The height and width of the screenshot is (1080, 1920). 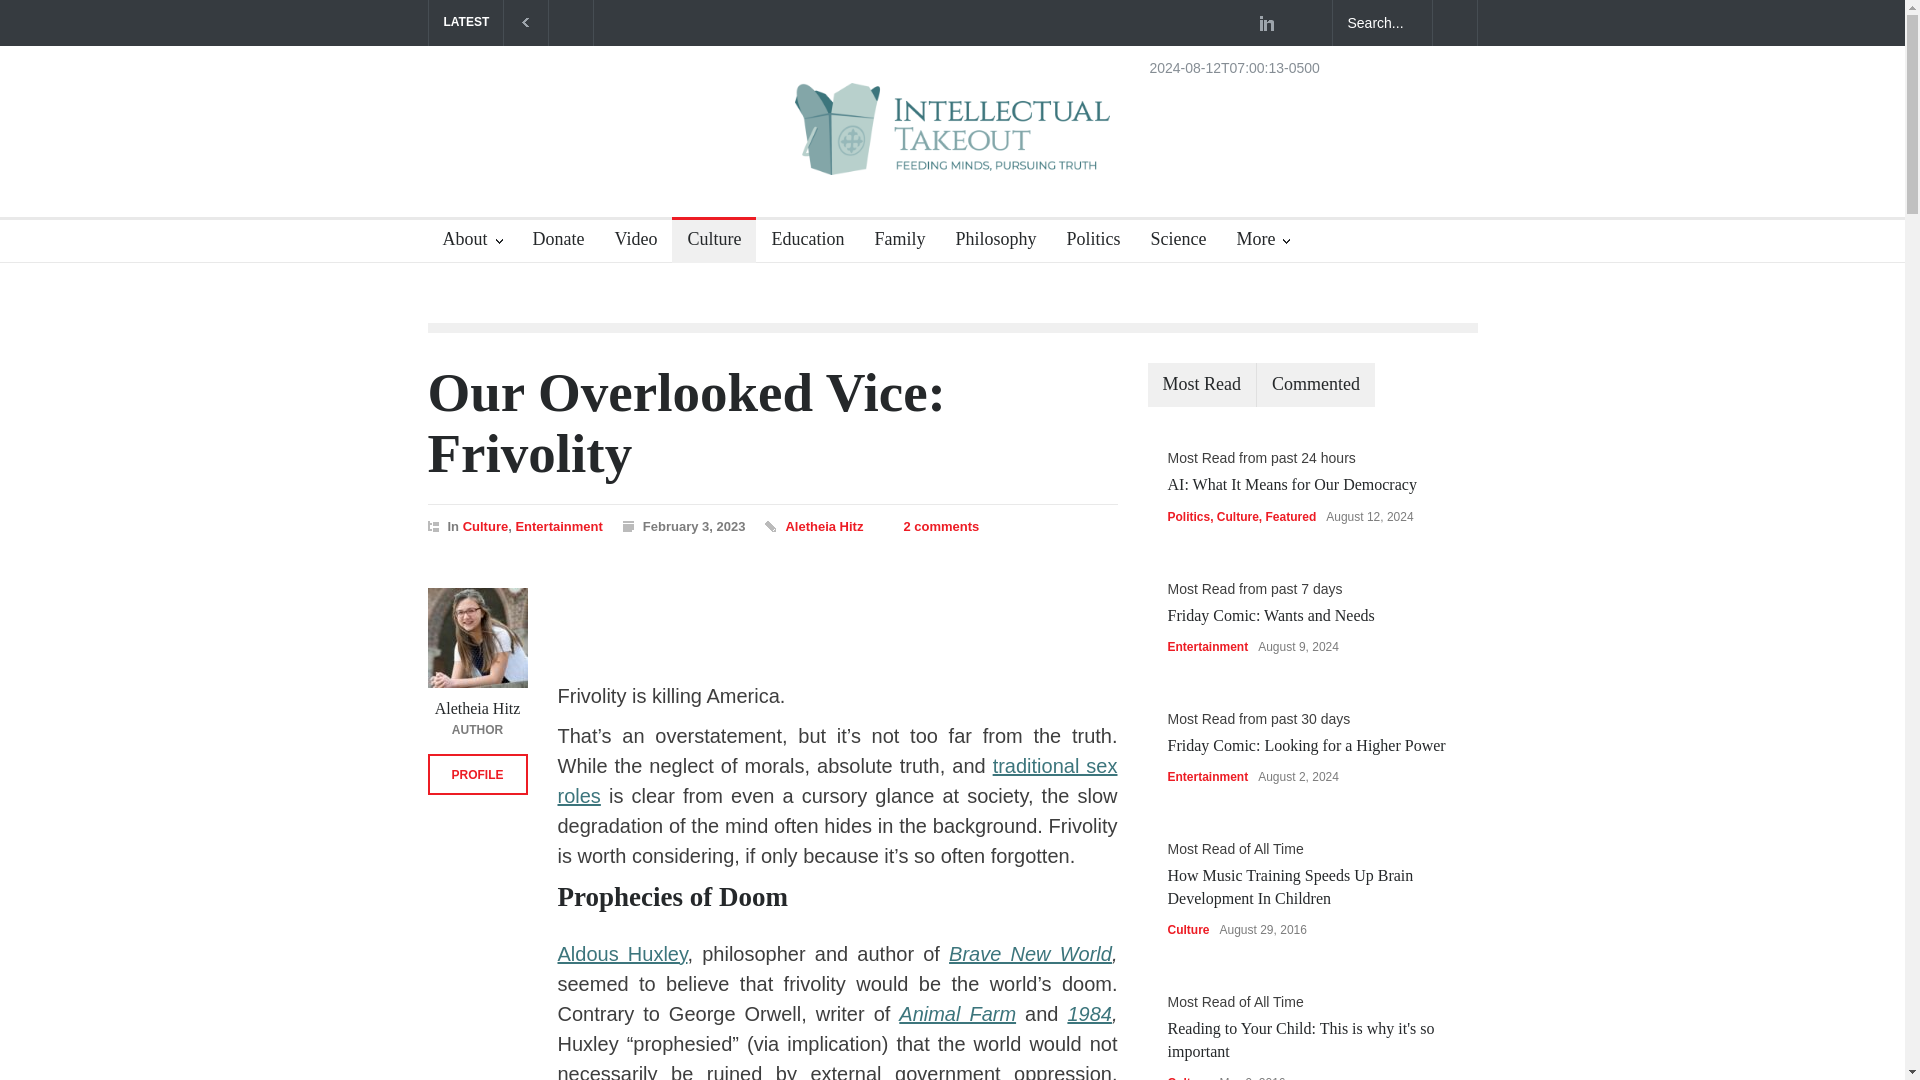 I want to click on Science, so click(x=1170, y=242).